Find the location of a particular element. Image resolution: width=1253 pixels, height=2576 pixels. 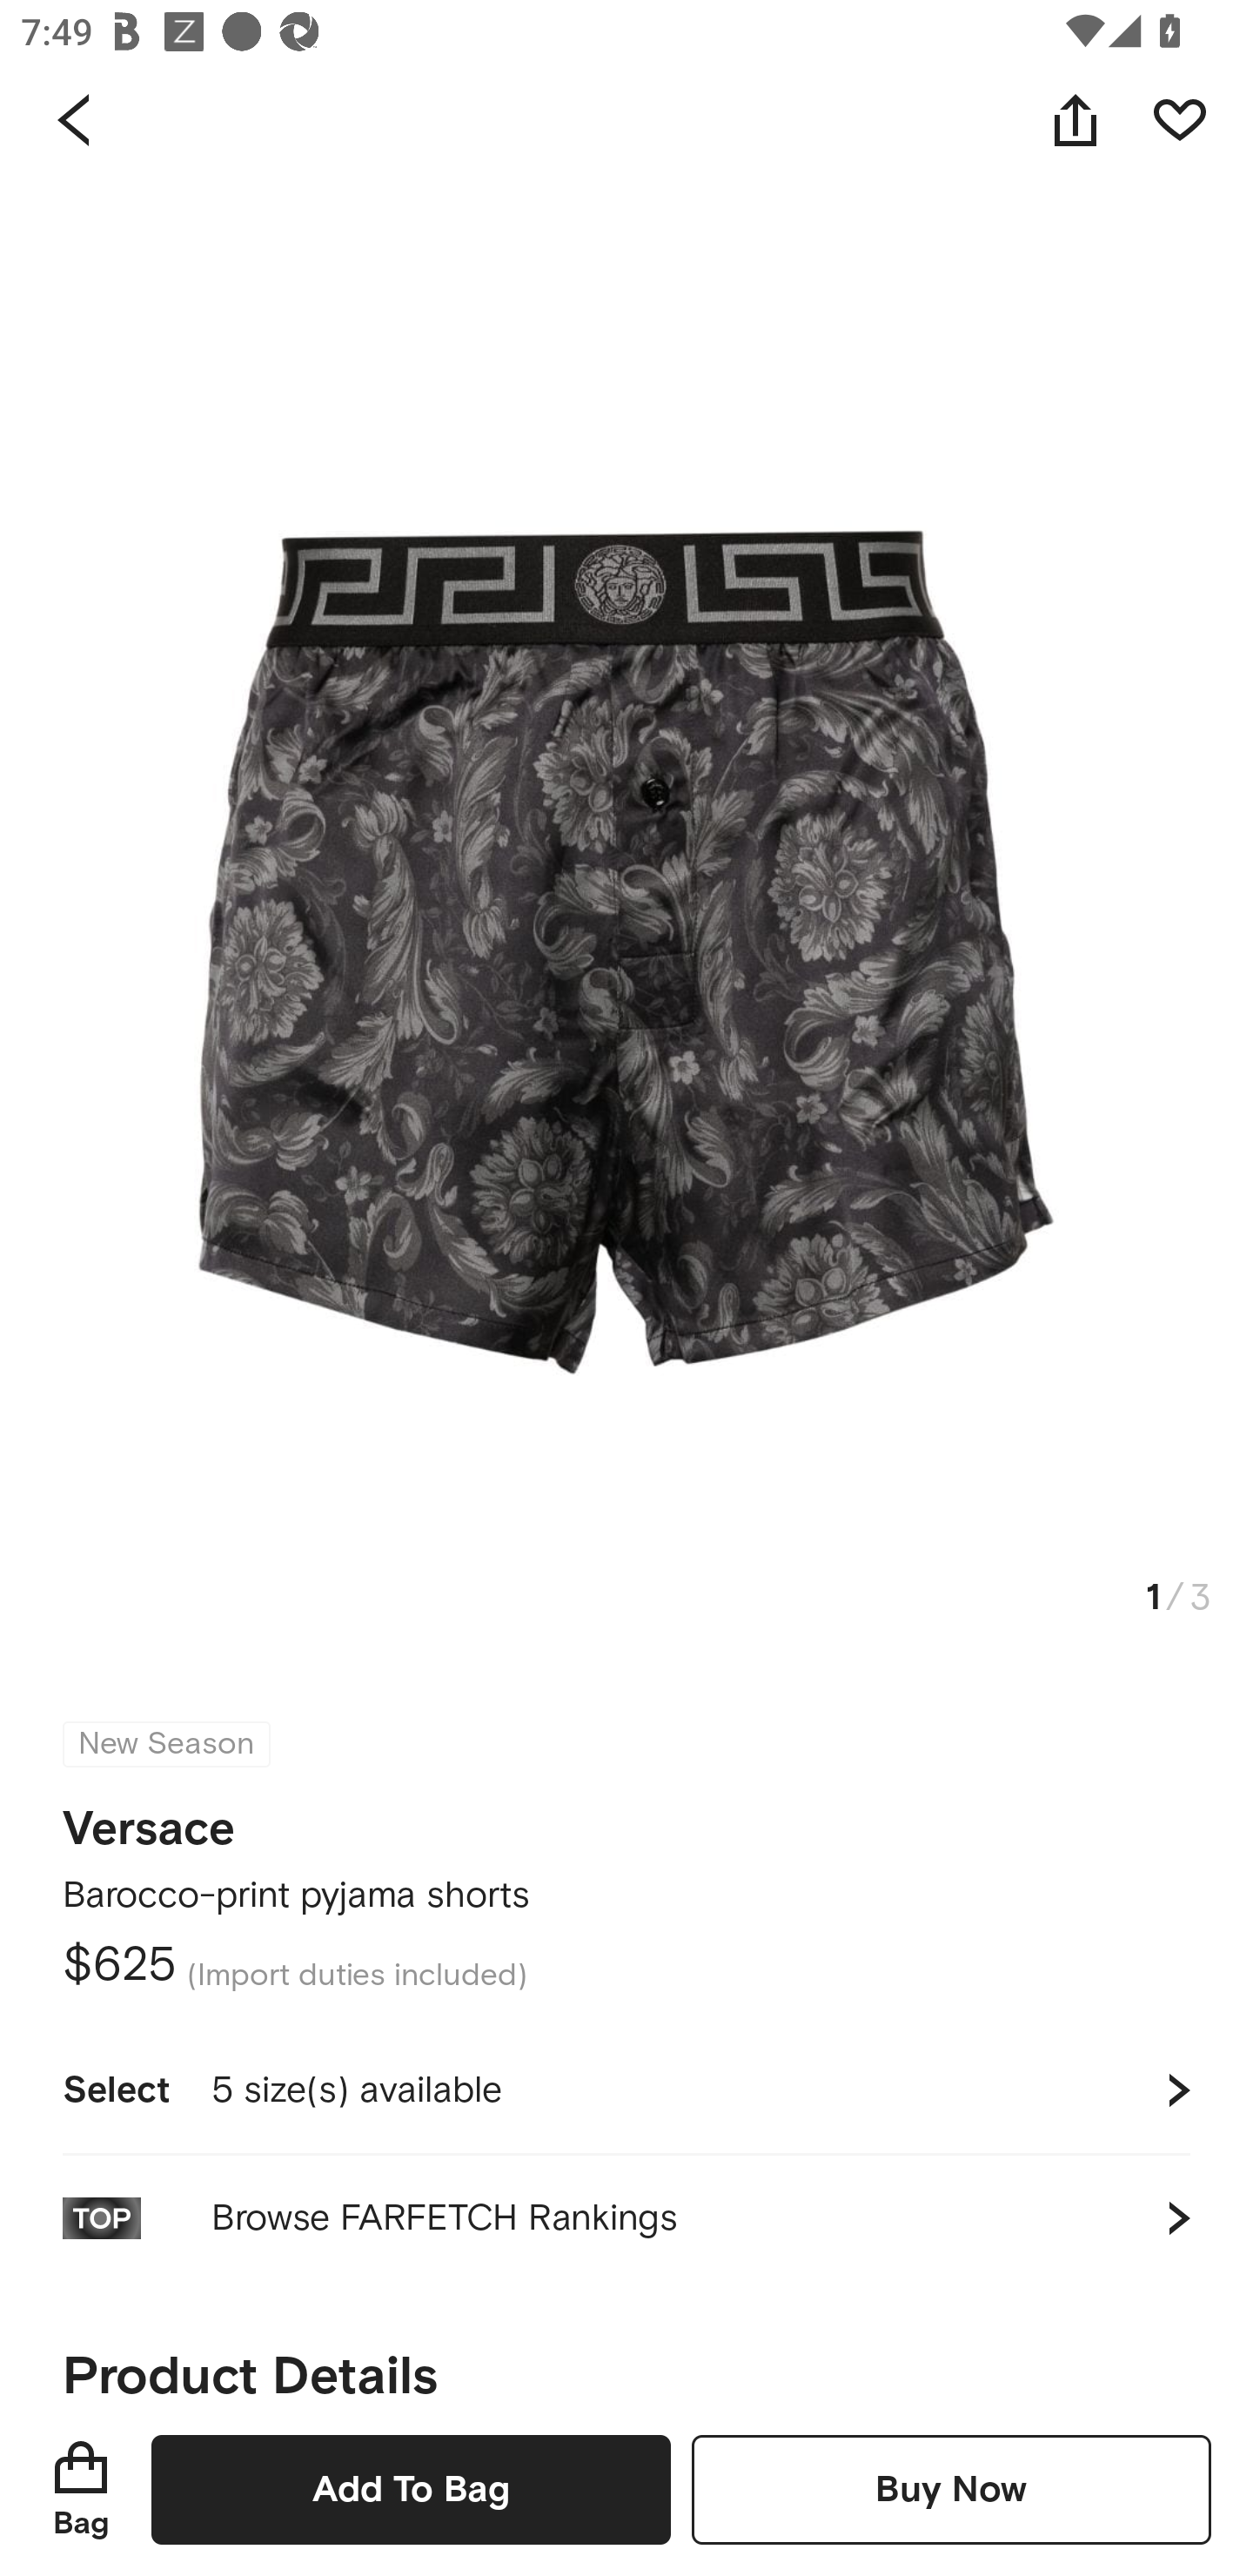

Buy Now is located at coordinates (951, 2489).